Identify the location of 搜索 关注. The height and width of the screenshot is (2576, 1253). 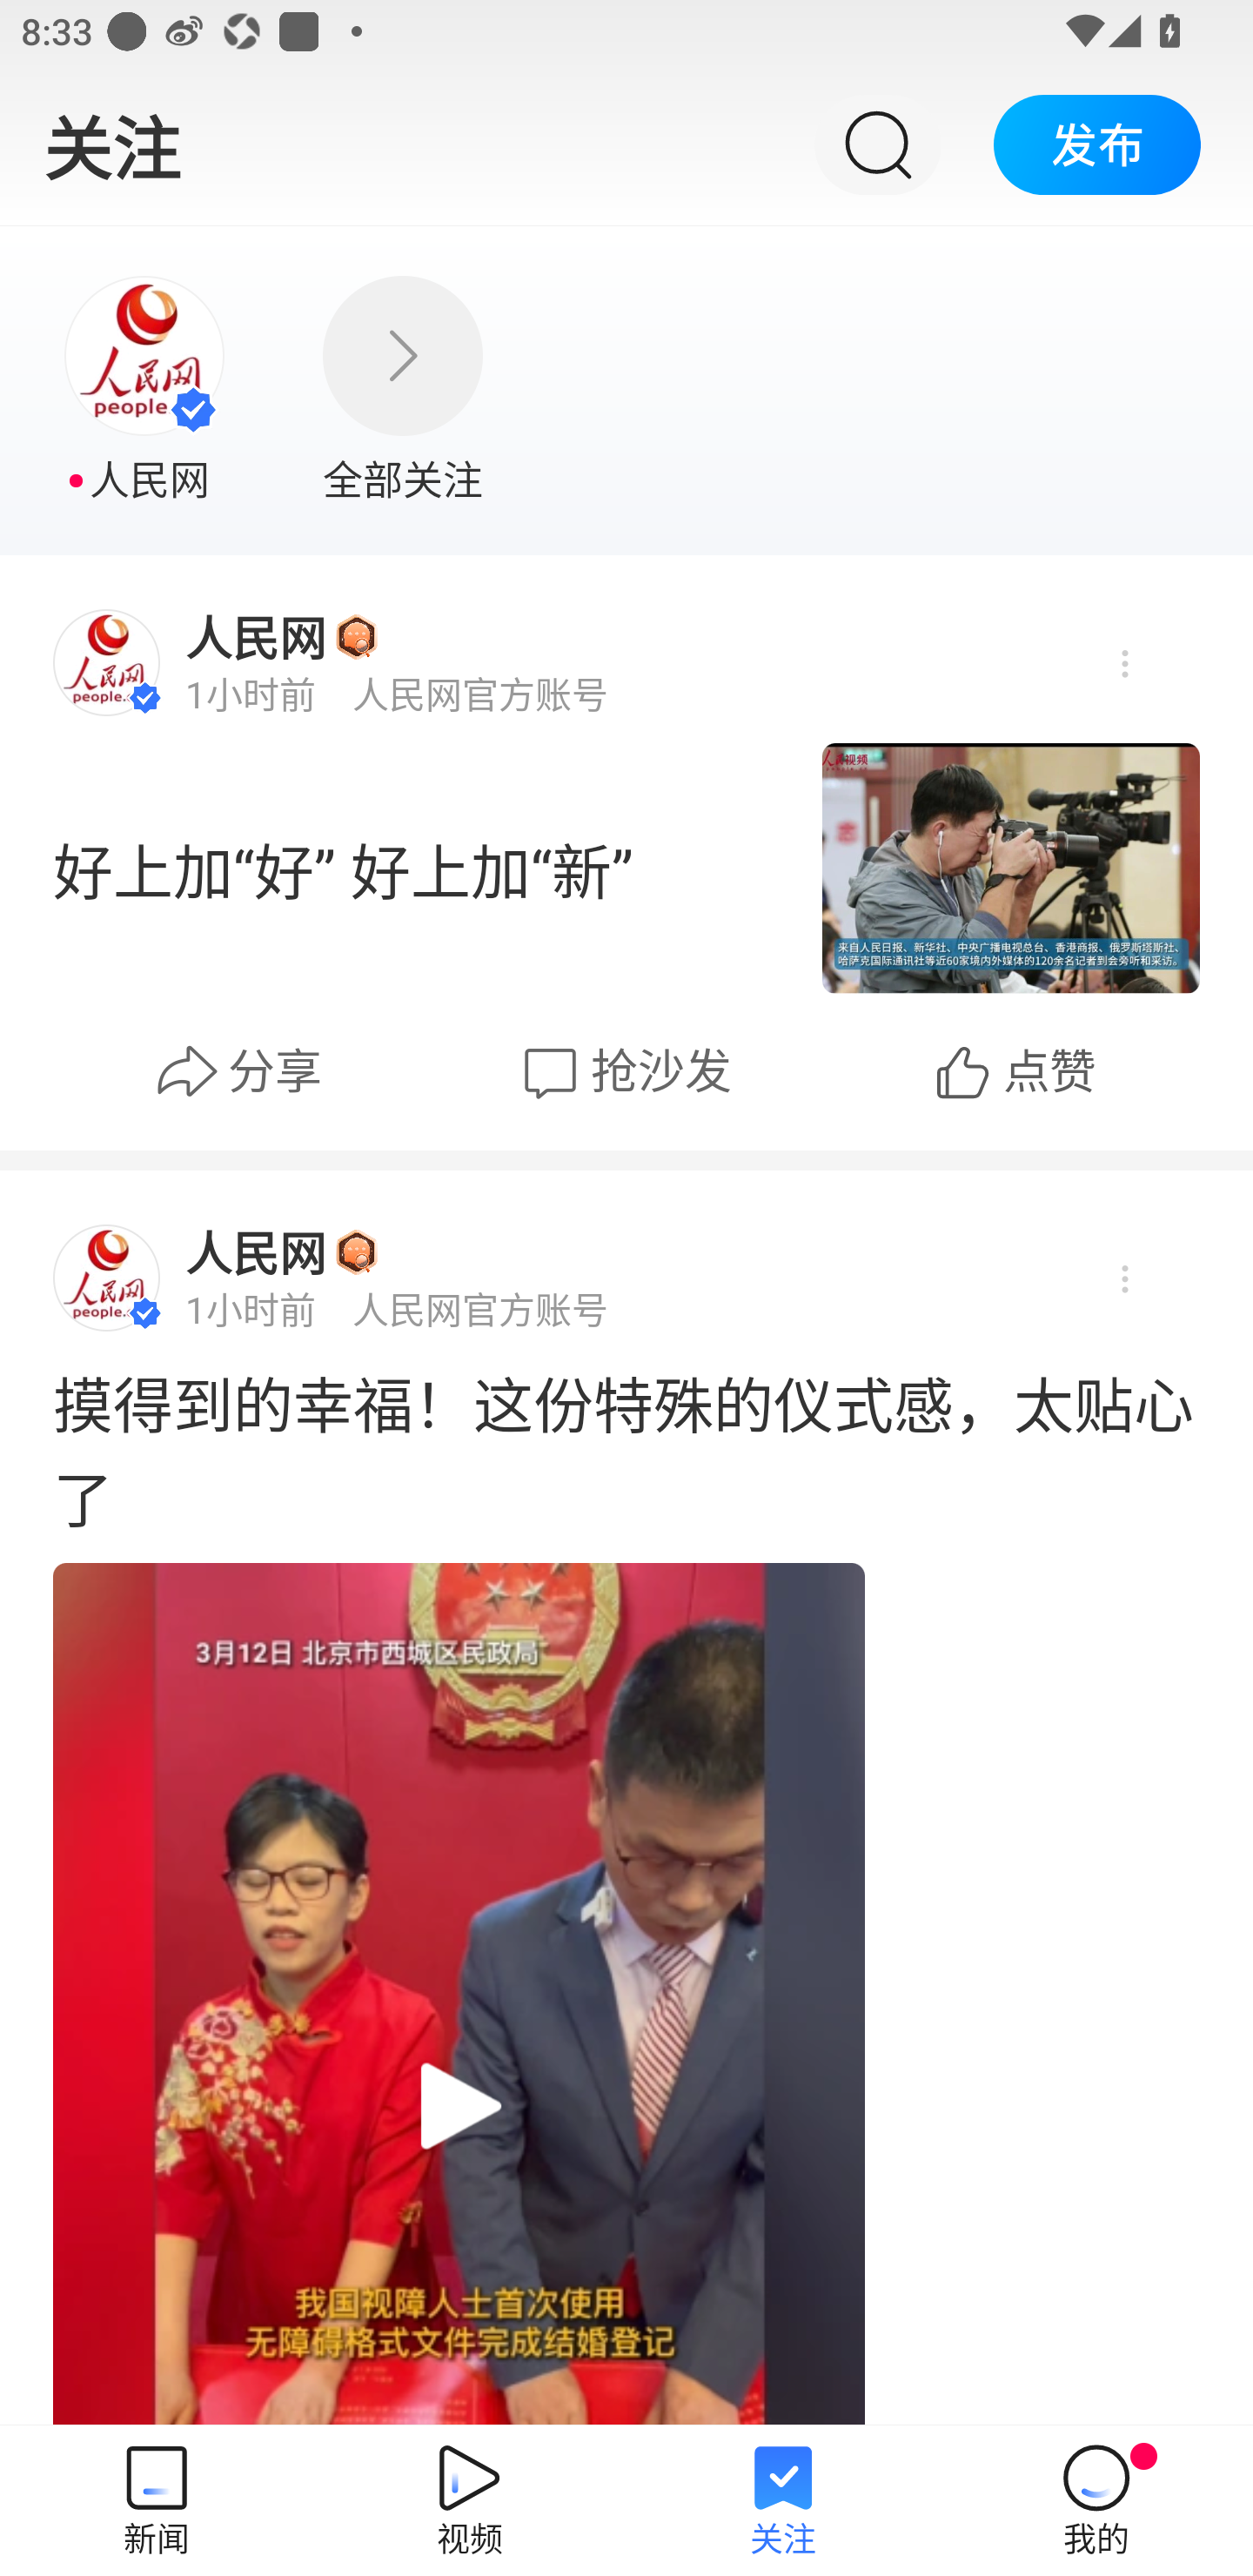
(877, 144).